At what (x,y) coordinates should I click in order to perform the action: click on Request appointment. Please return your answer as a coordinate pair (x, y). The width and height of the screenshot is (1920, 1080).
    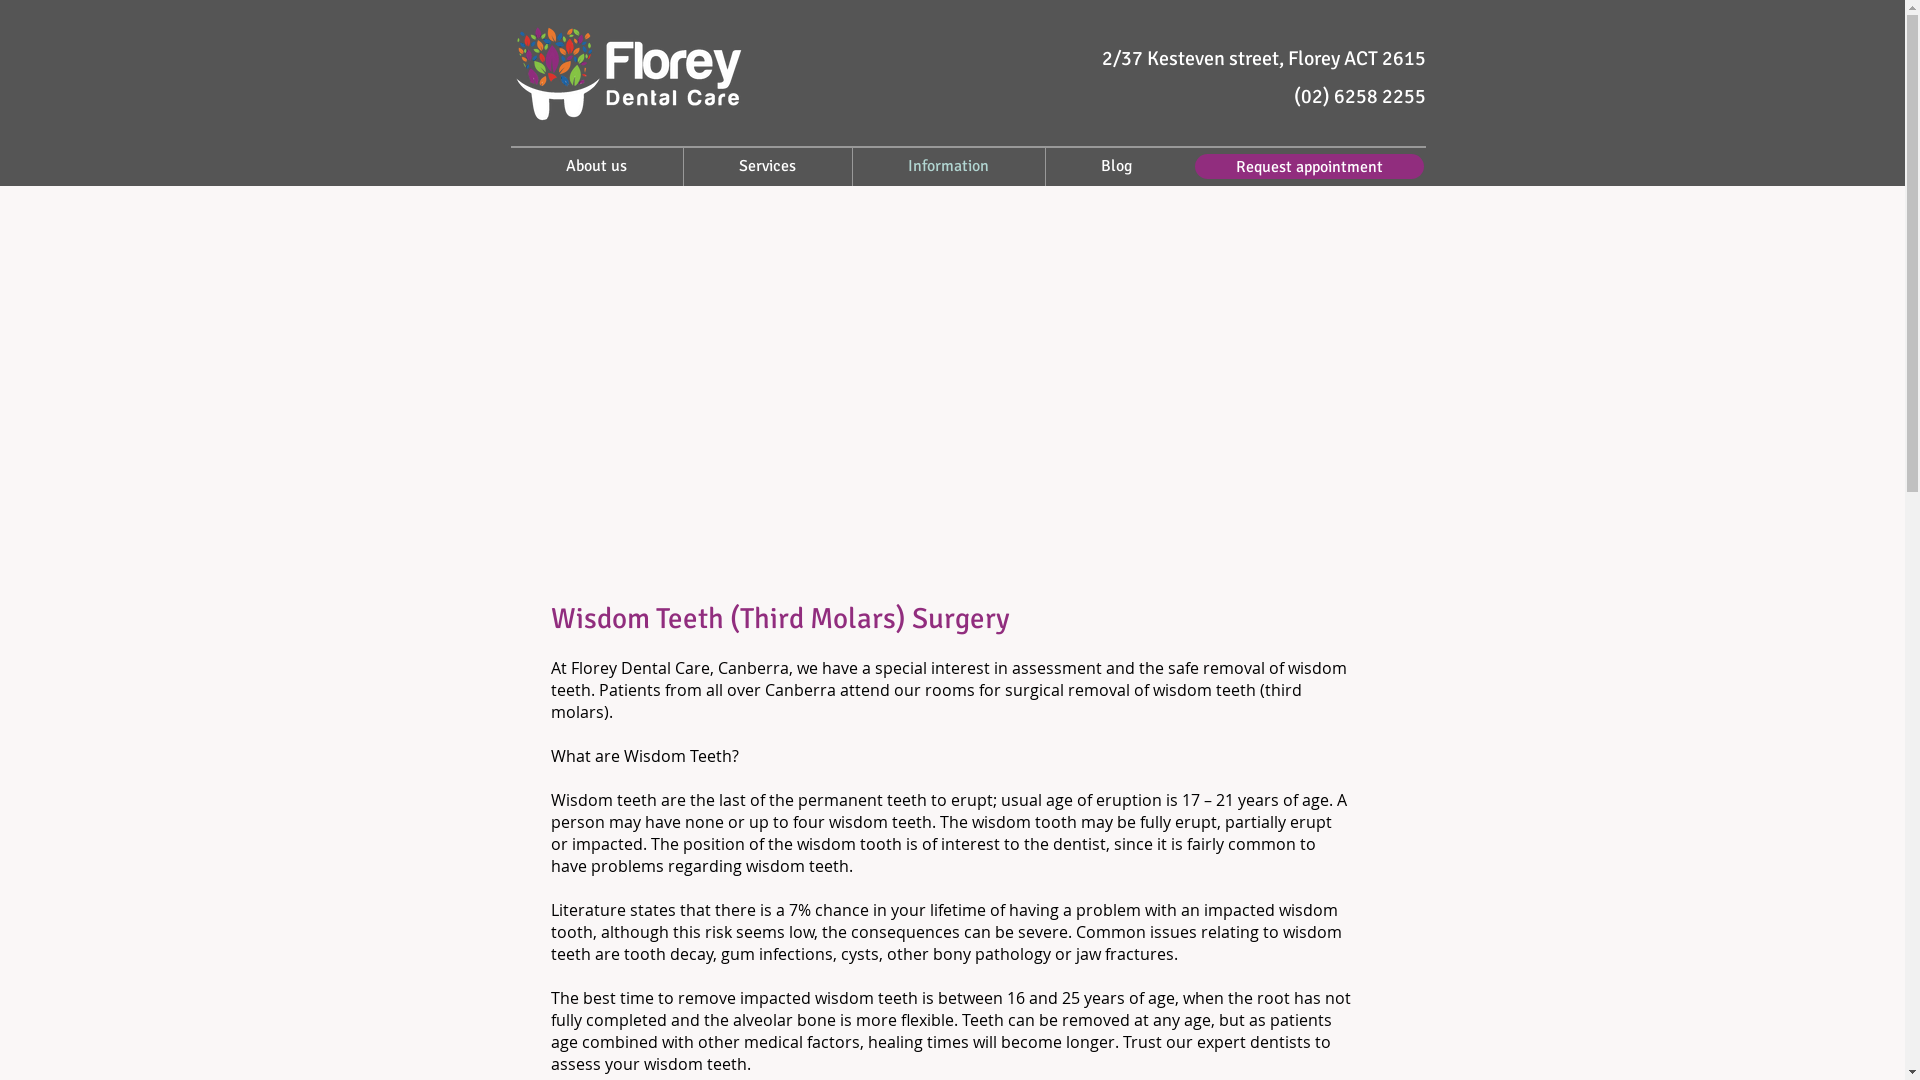
    Looking at the image, I should click on (1308, 166).